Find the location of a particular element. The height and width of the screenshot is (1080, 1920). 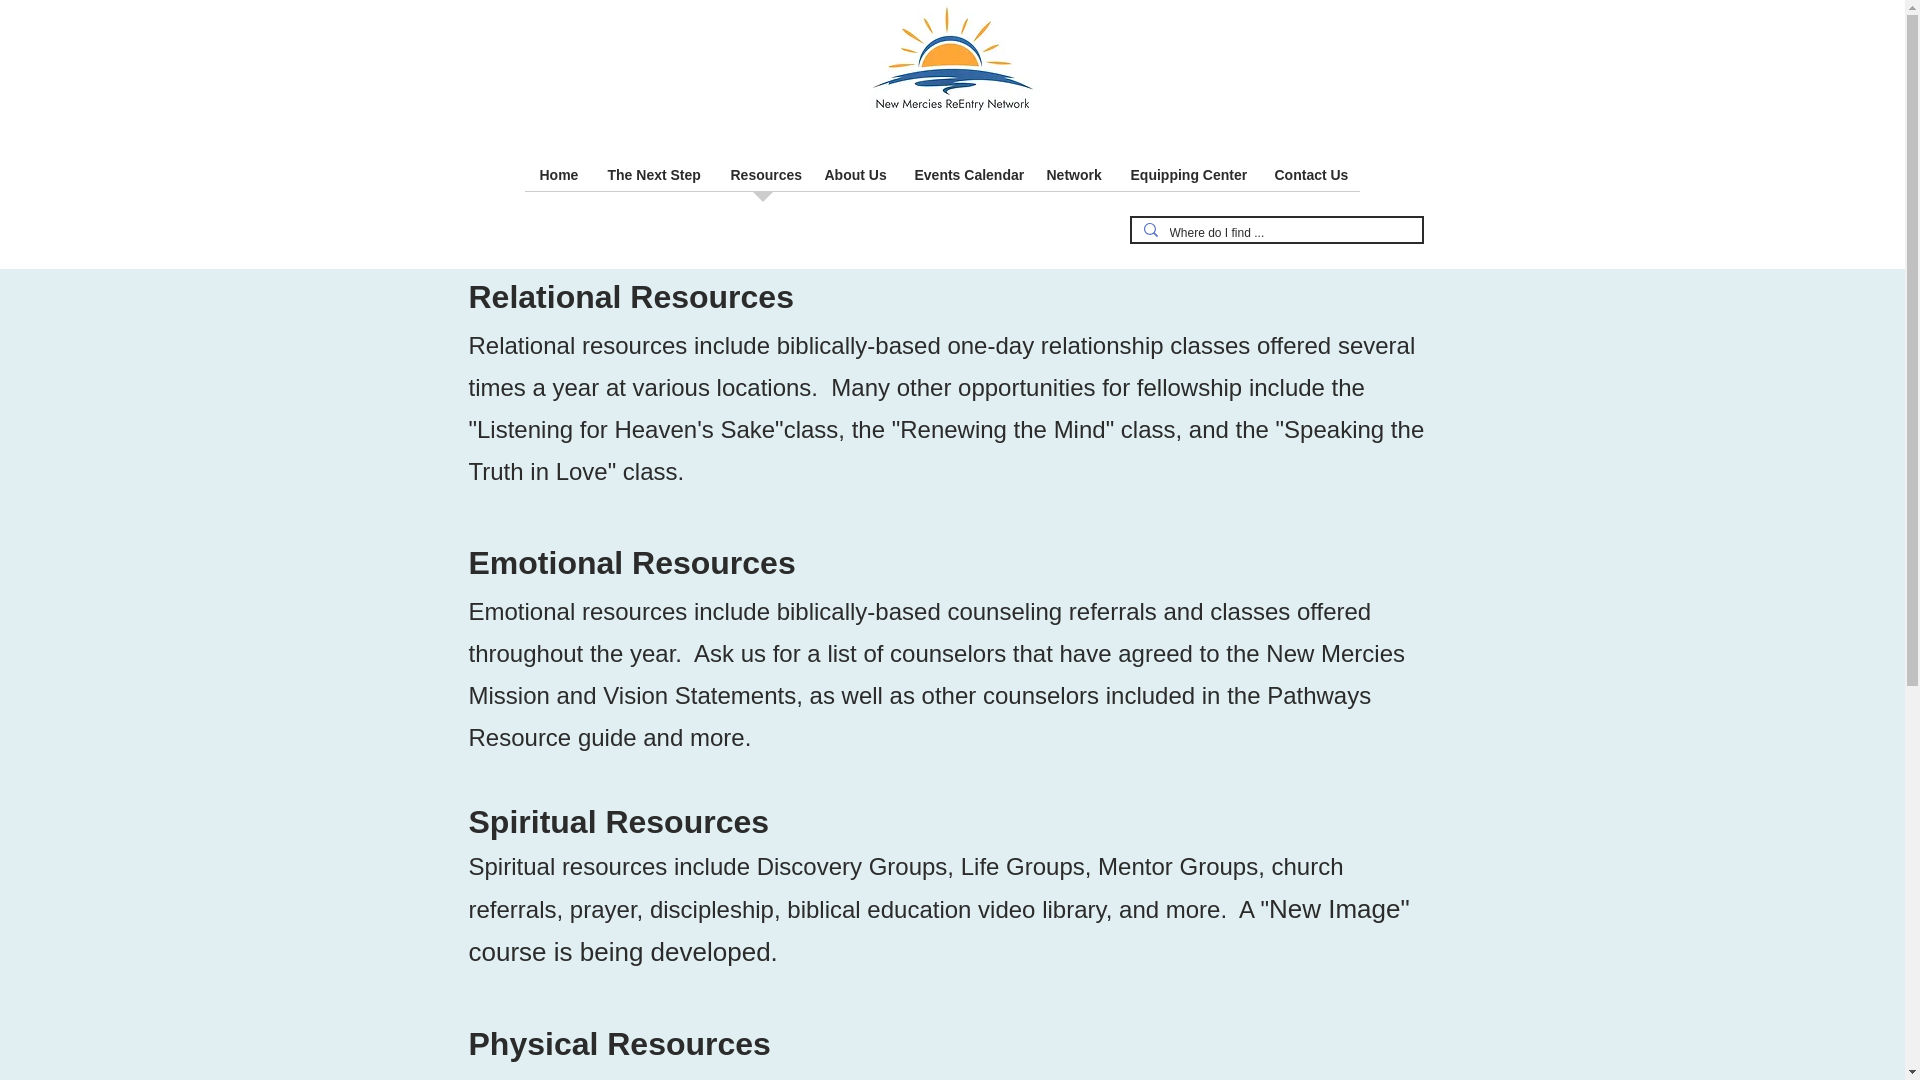

NMRN Logo.jpg is located at coordinates (952, 64).